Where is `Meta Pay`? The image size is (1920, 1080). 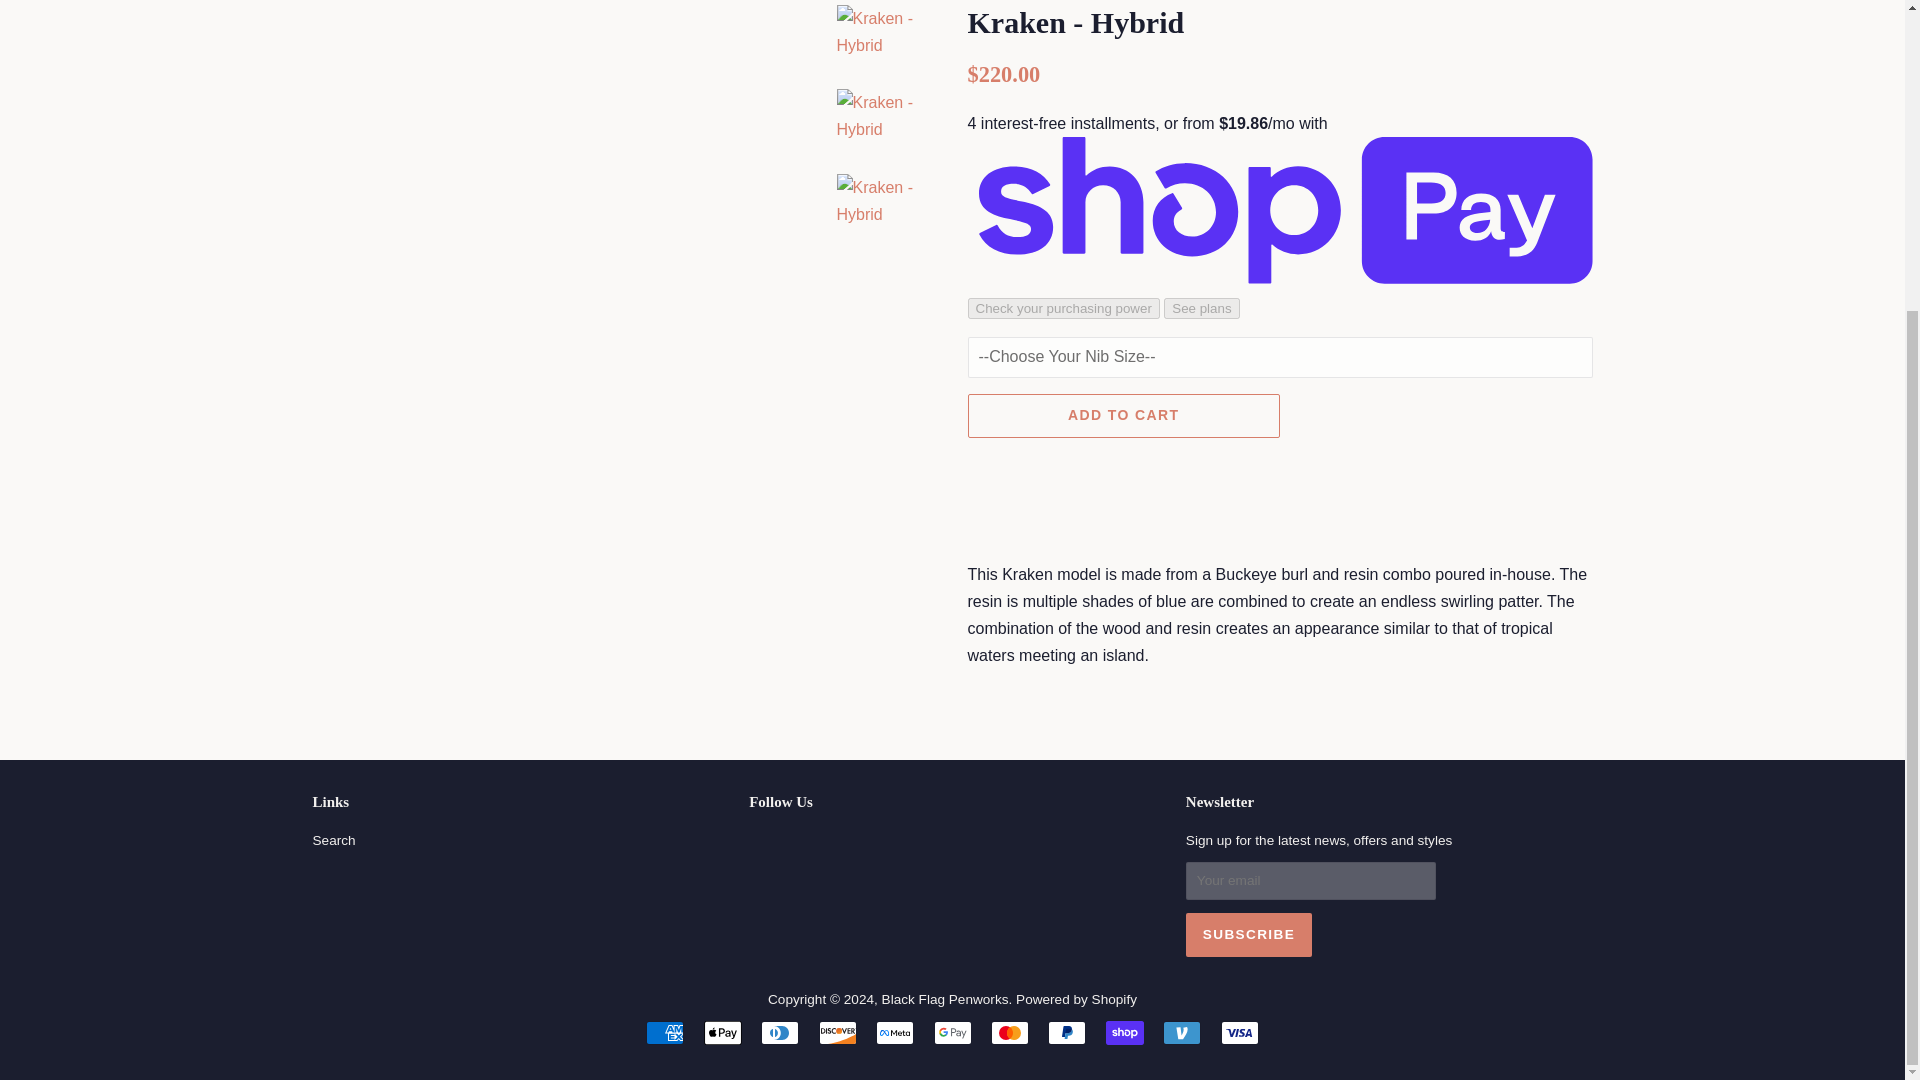 Meta Pay is located at coordinates (894, 1032).